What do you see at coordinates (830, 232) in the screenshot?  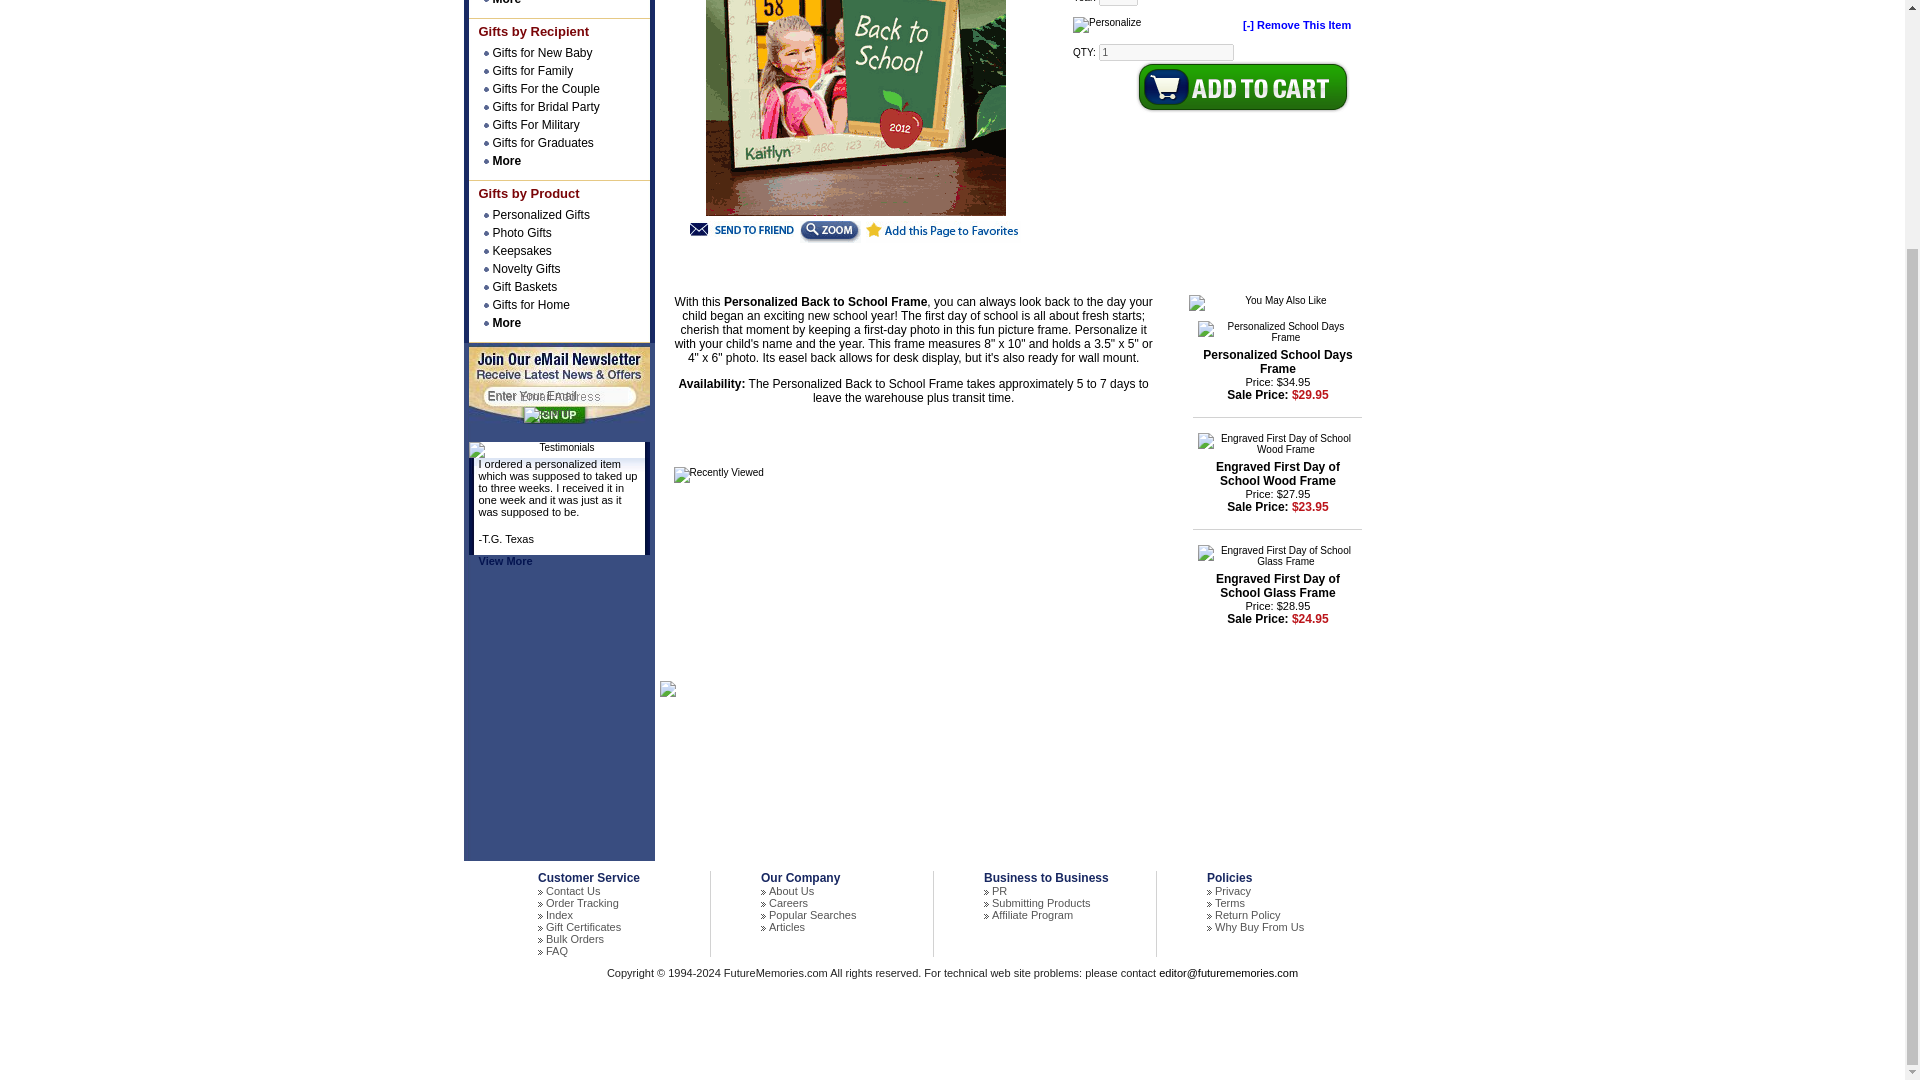 I see `Personalized Back to School Frame` at bounding box center [830, 232].